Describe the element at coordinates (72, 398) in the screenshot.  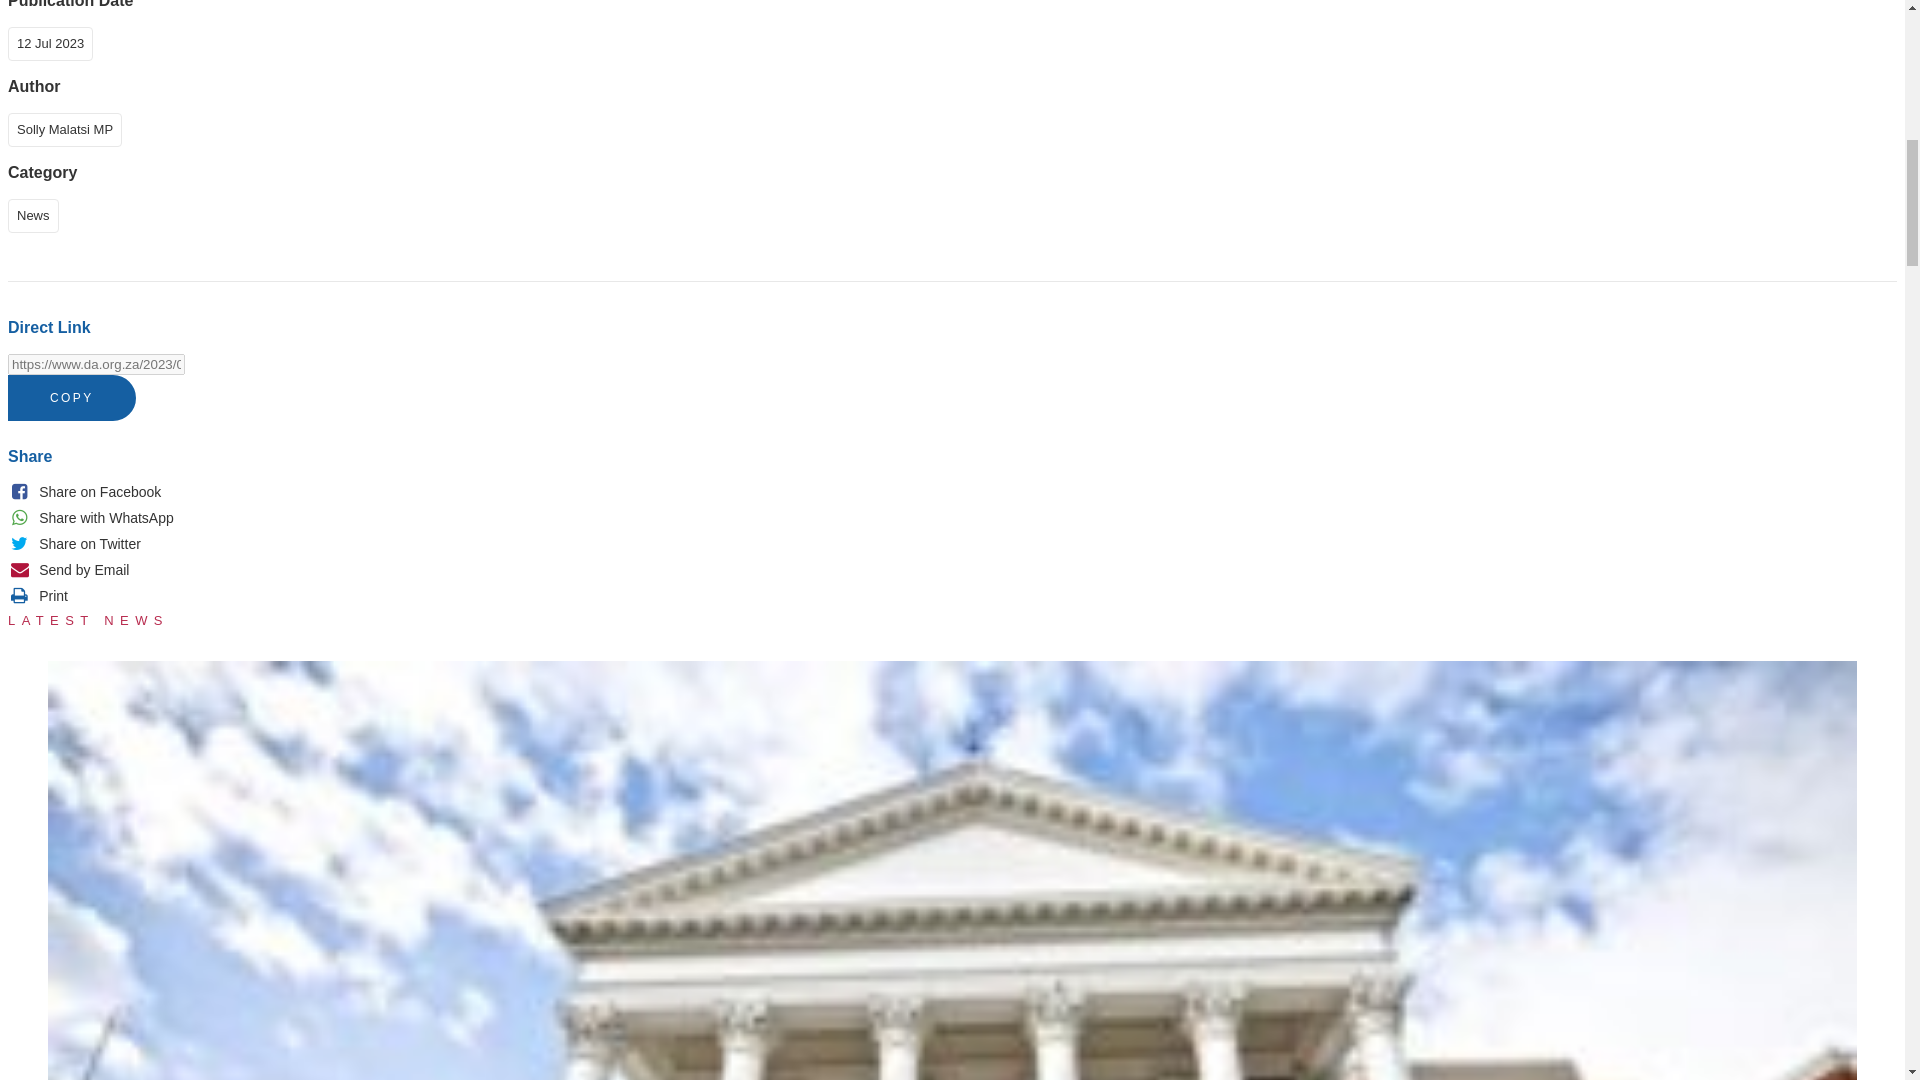
I see `COPY` at that location.